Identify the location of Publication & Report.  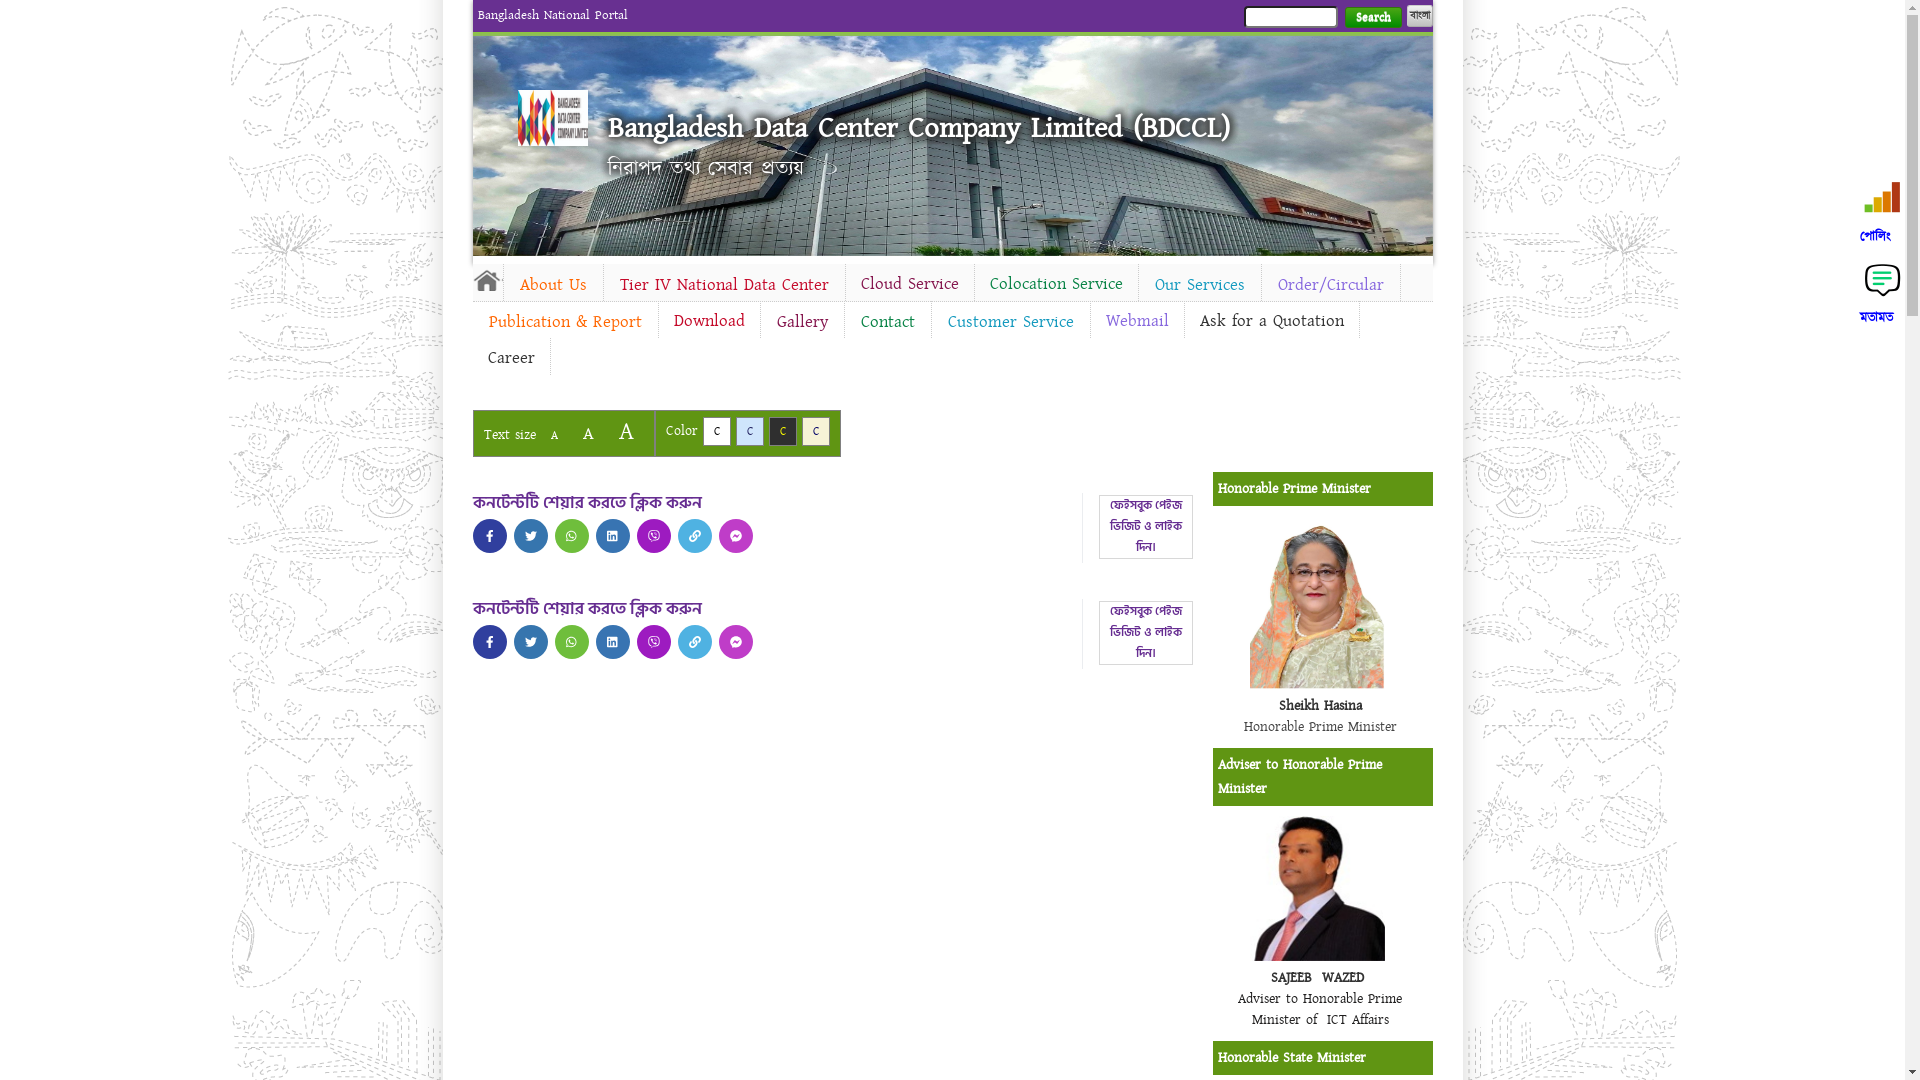
(564, 322).